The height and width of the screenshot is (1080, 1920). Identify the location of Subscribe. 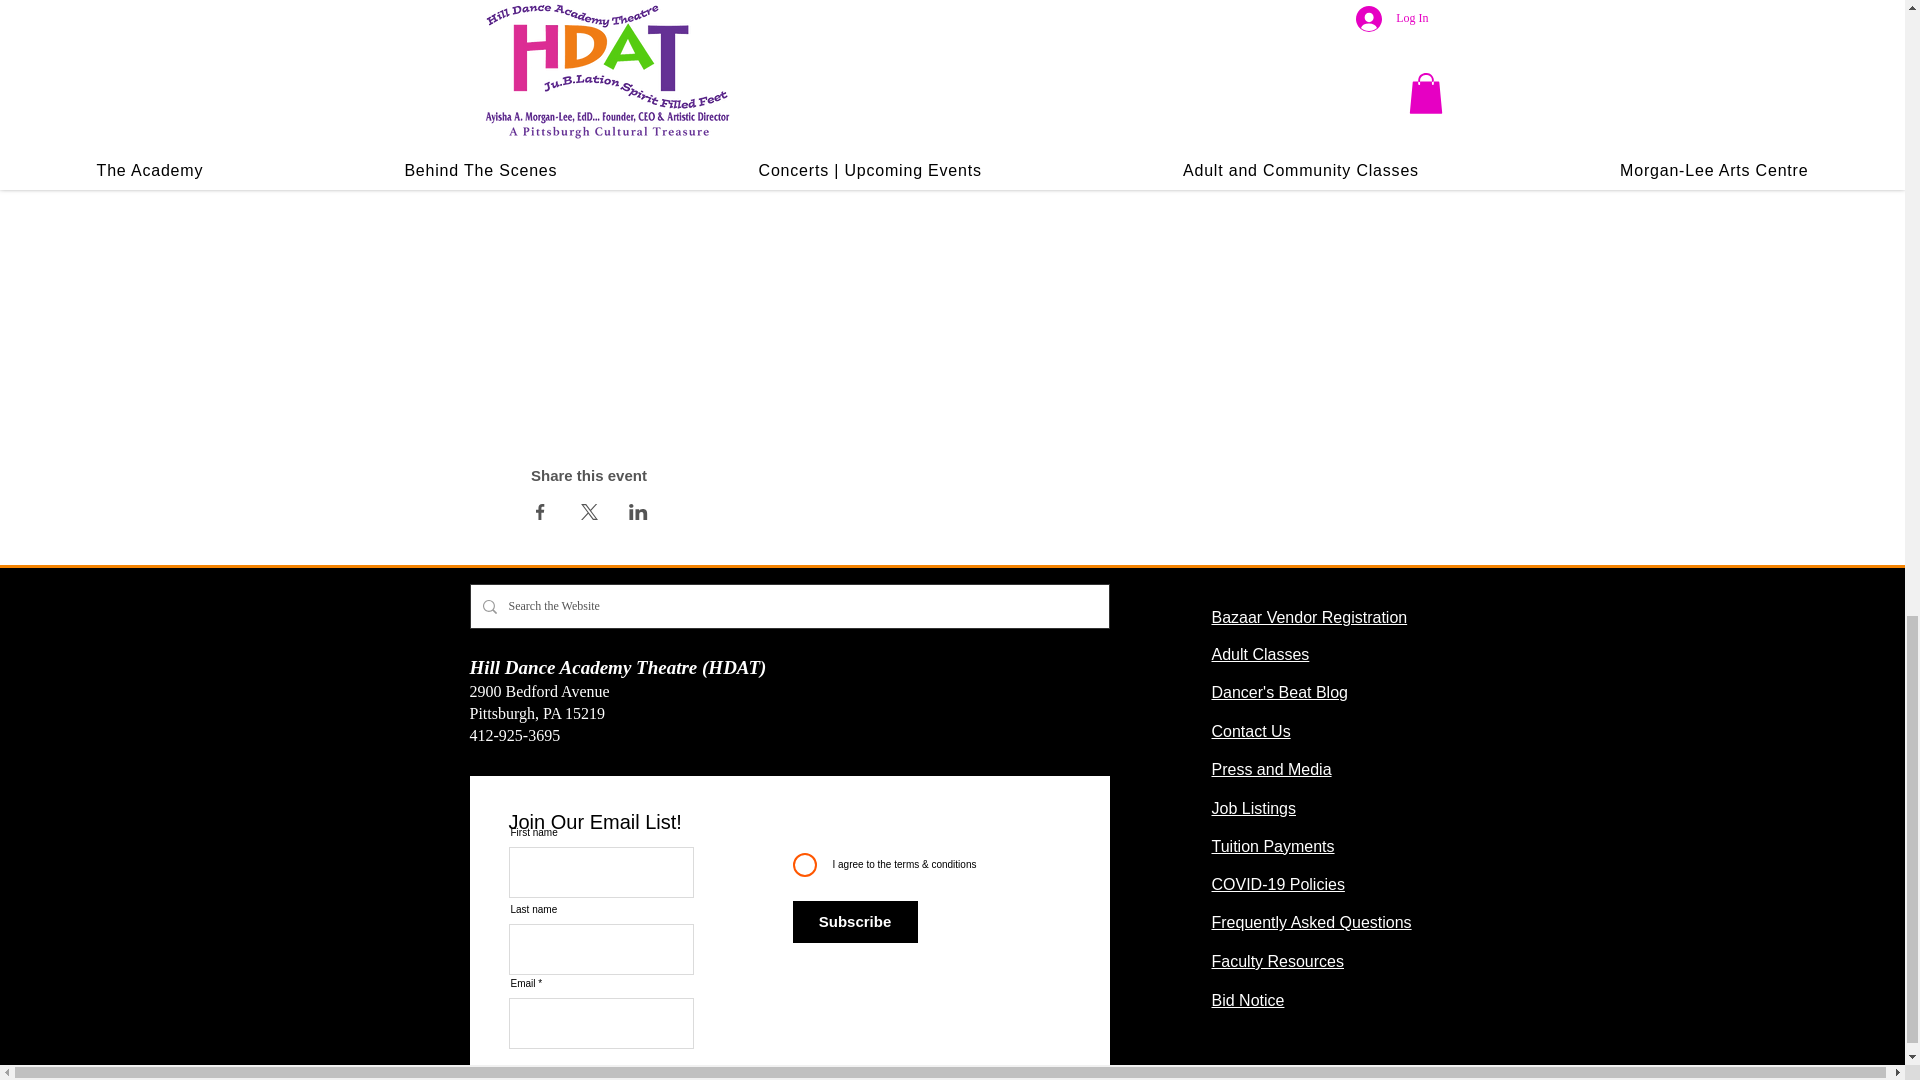
(854, 921).